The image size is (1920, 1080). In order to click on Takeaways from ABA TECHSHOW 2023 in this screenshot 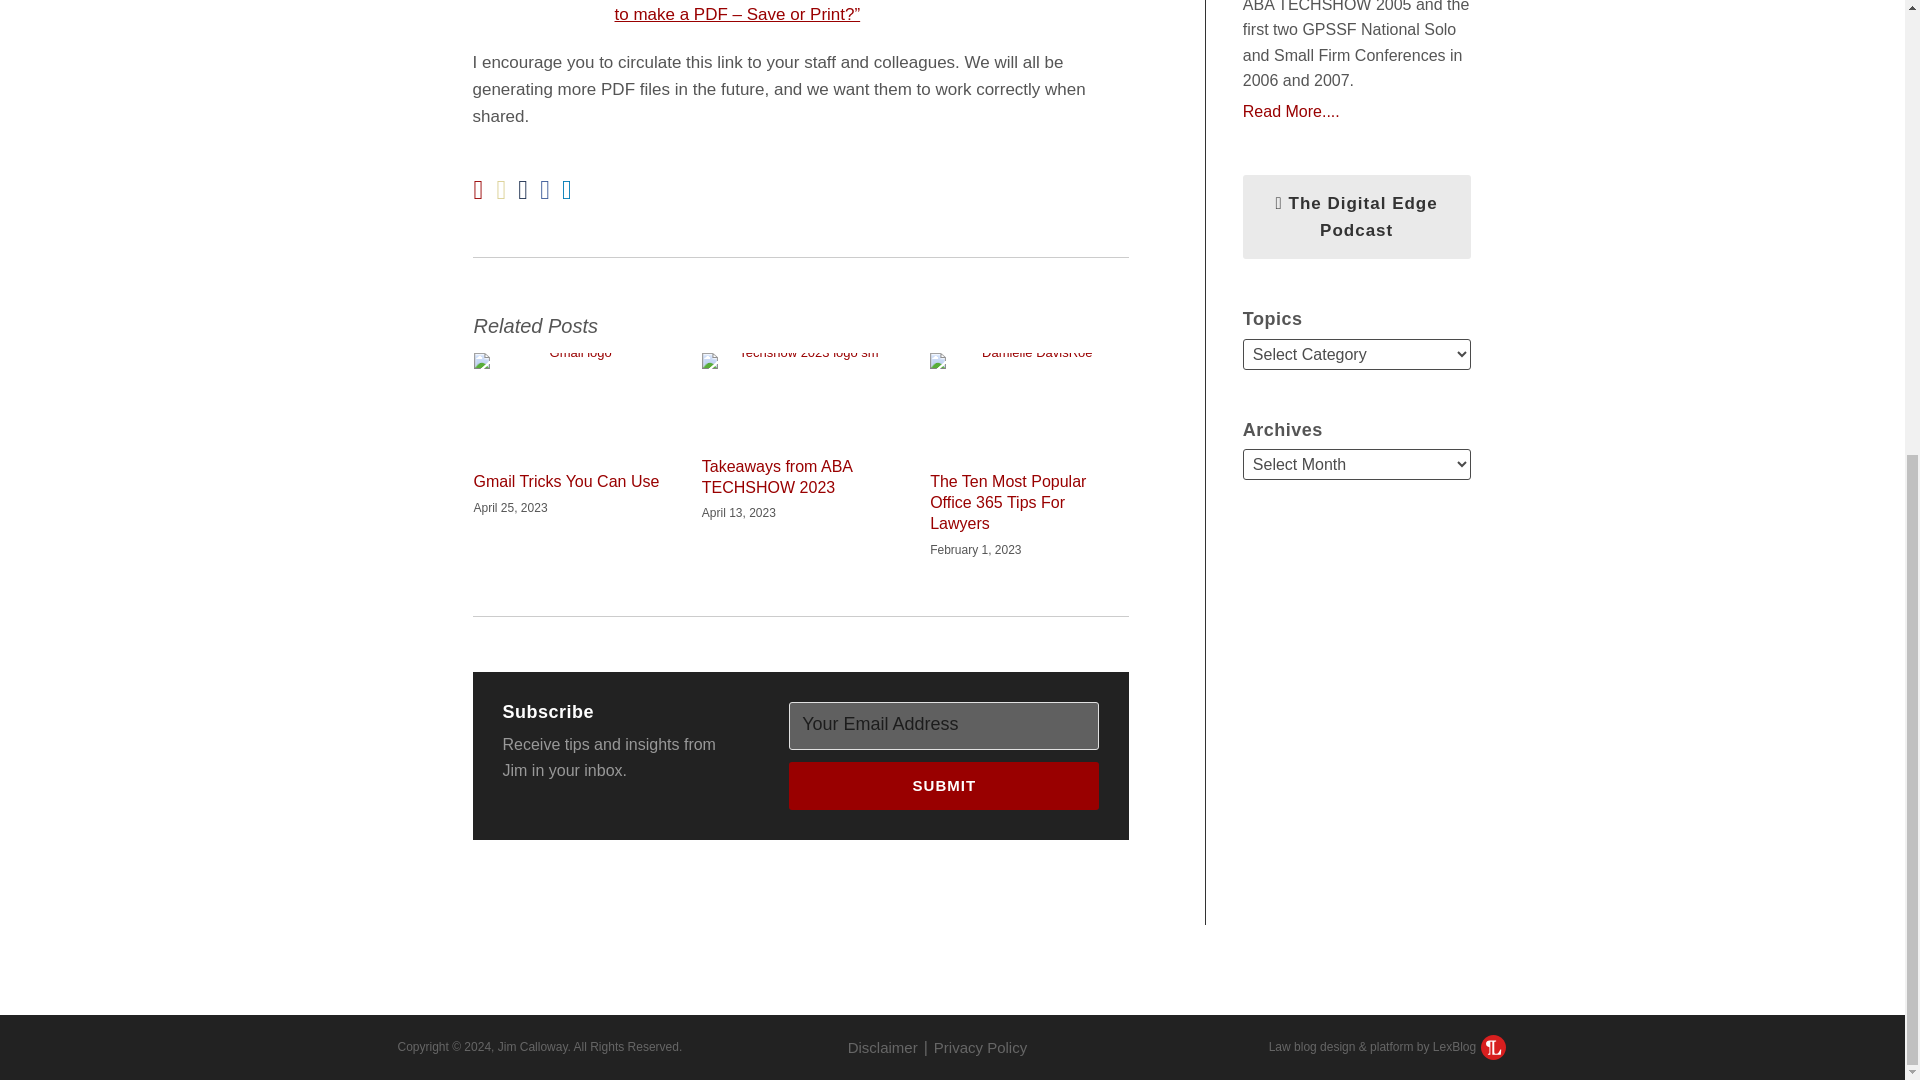, I will do `click(801, 477)`.